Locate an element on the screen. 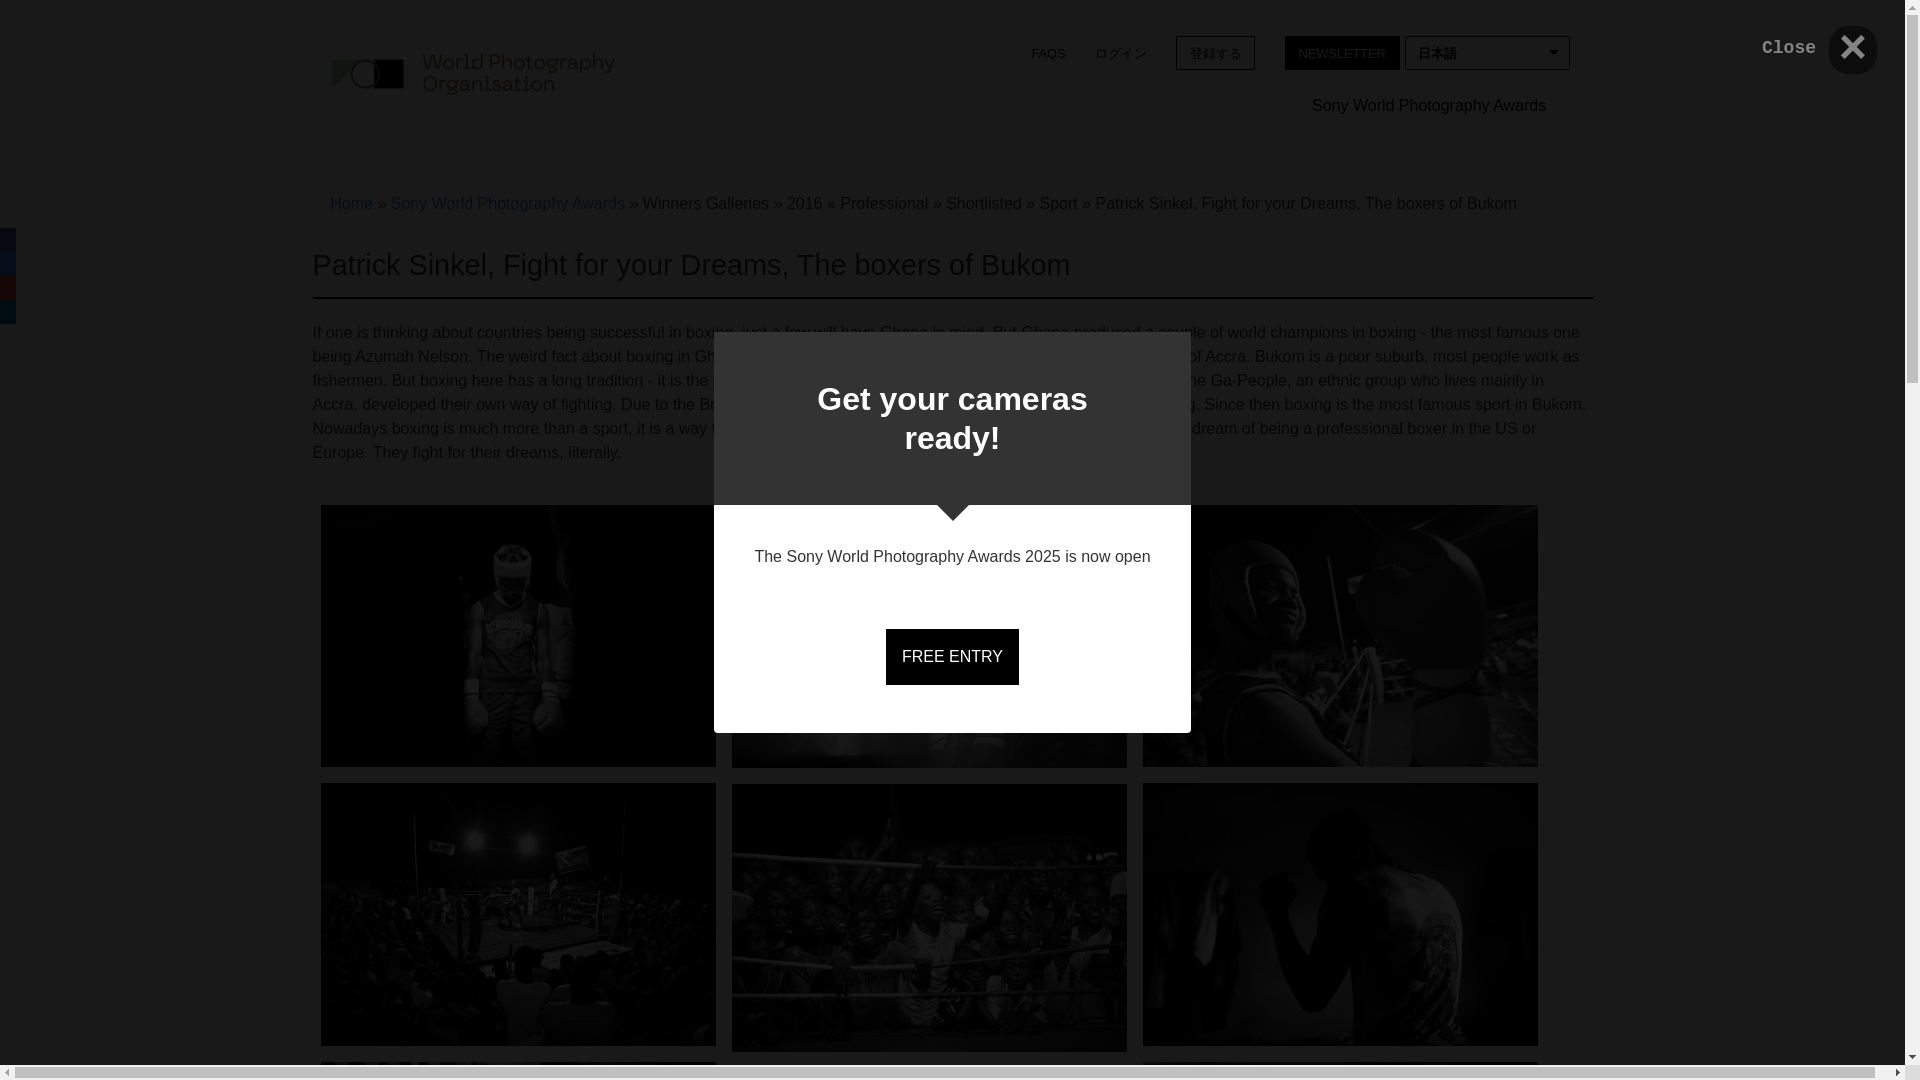  Sony World Photography Awards is located at coordinates (1428, 107).